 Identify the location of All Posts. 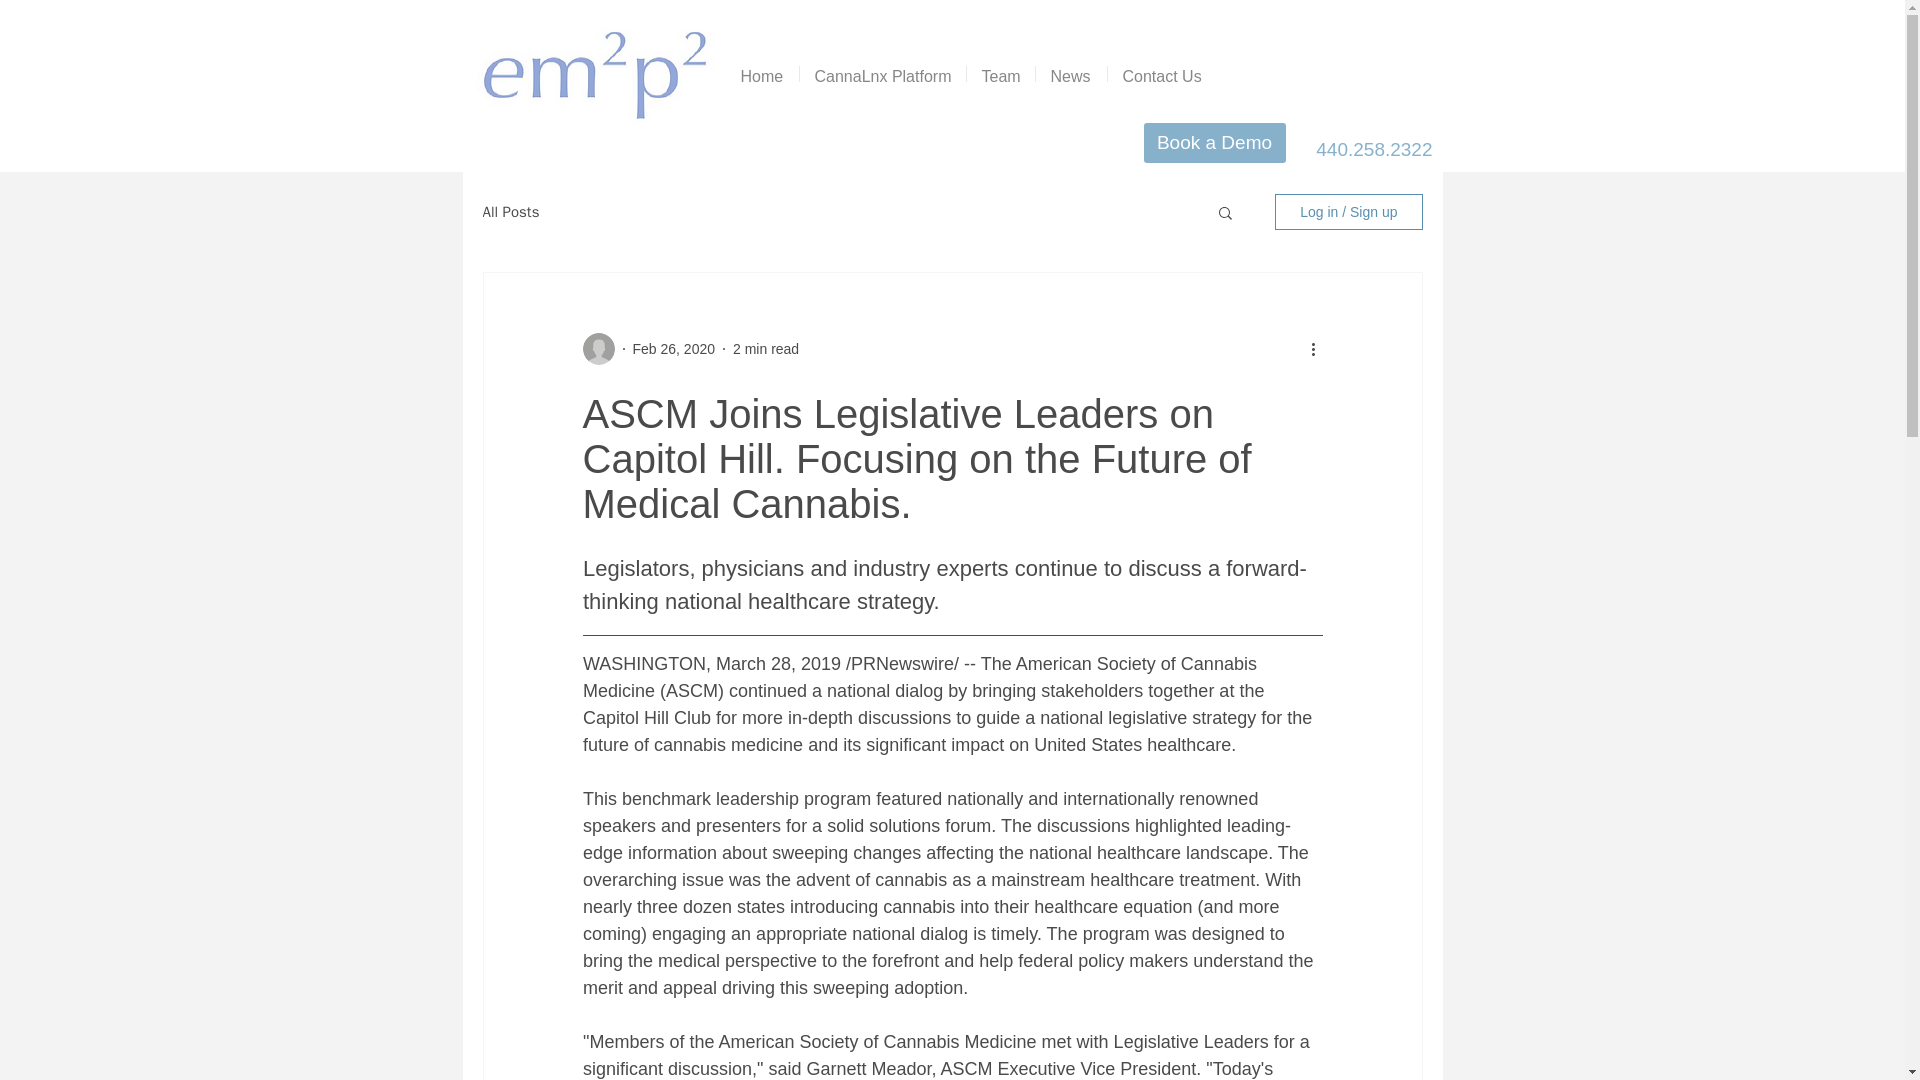
(510, 211).